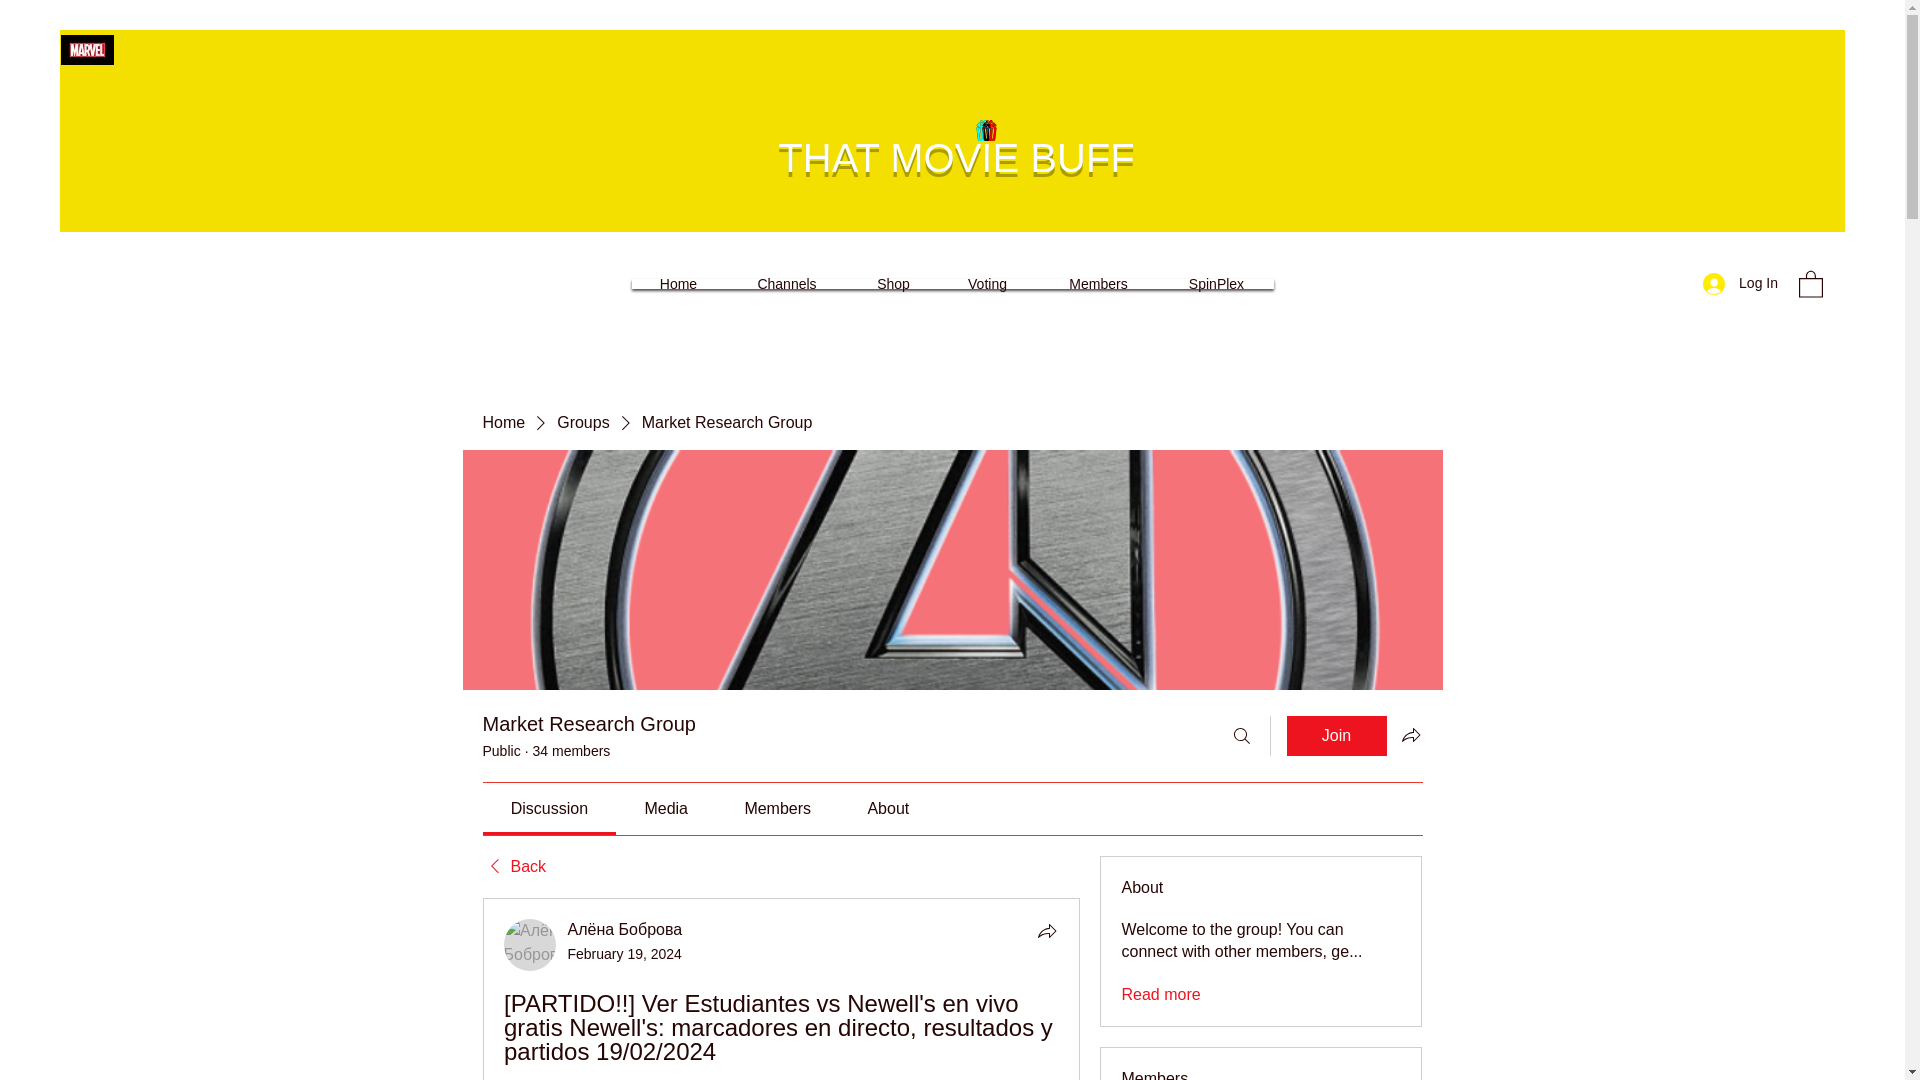 This screenshot has width=1920, height=1080. What do you see at coordinates (1740, 283) in the screenshot?
I see `Log In` at bounding box center [1740, 283].